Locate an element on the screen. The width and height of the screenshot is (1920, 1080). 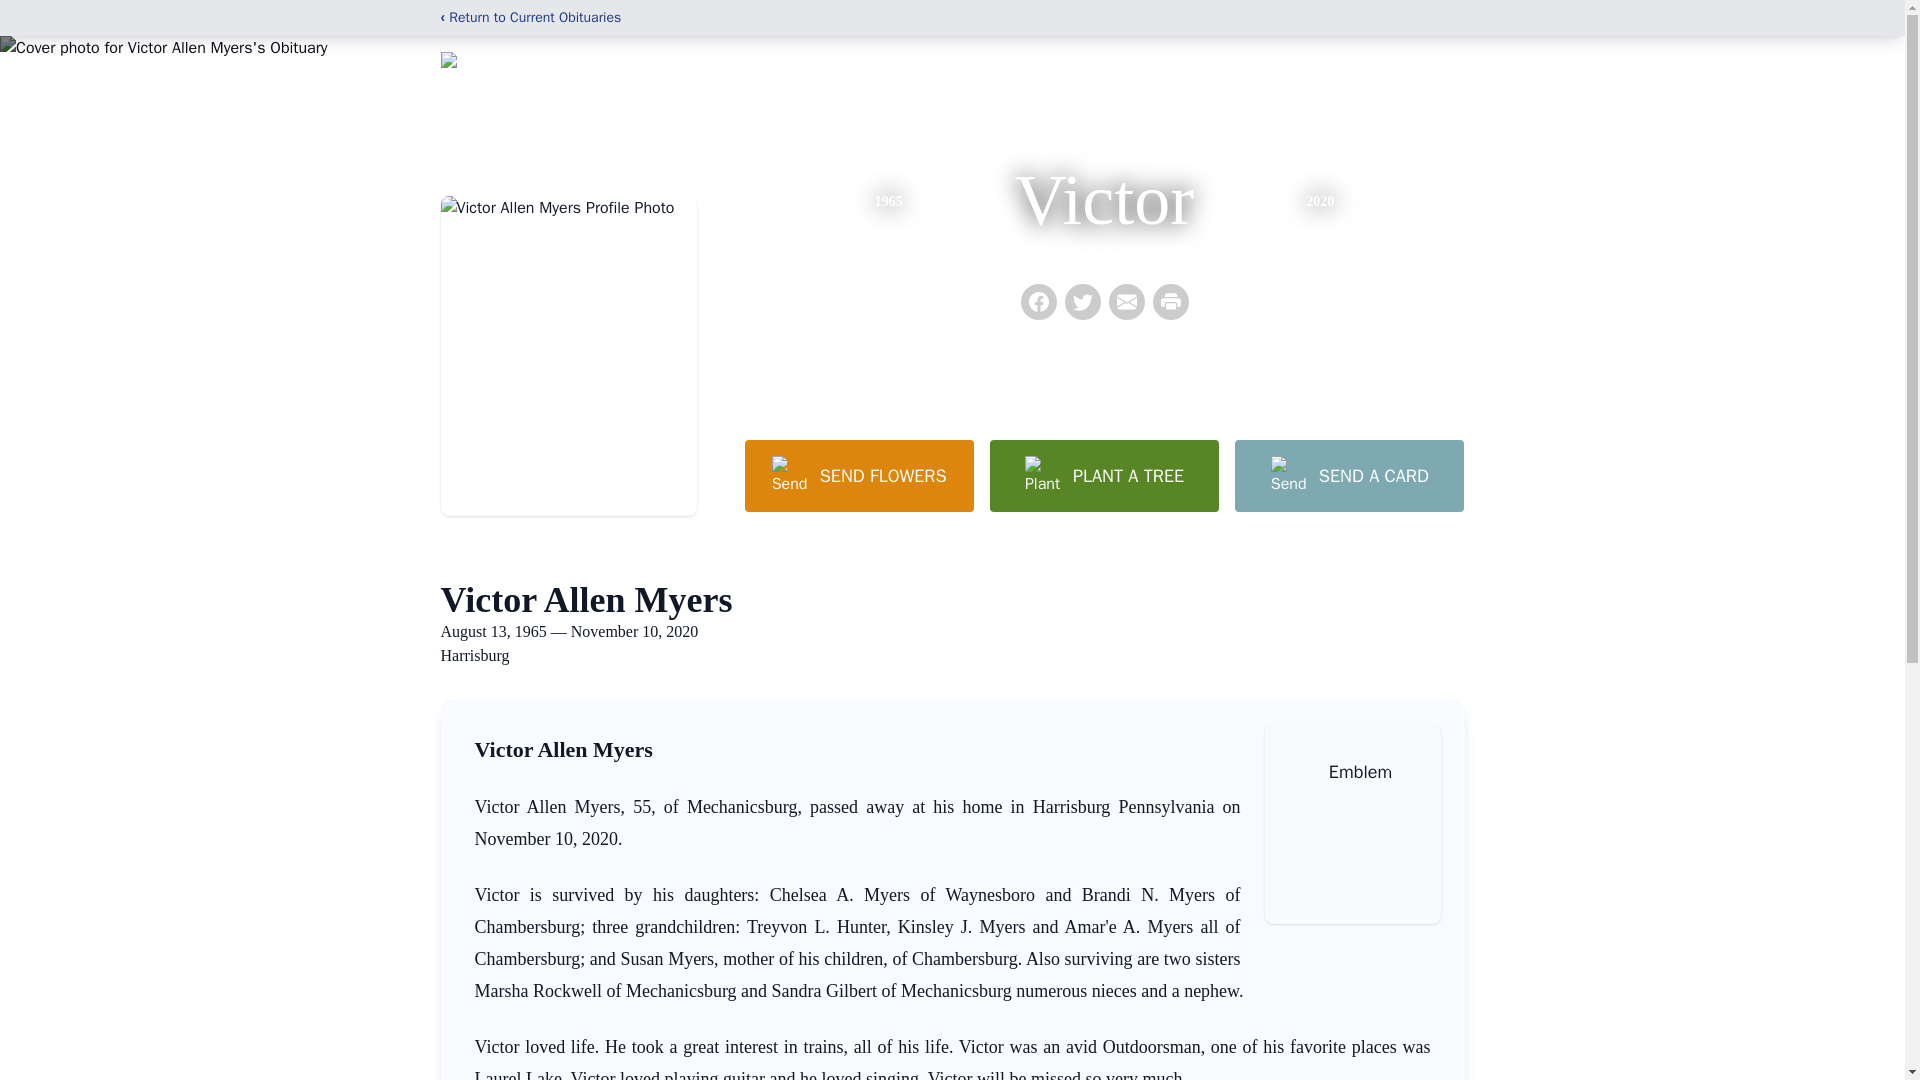
PLANT A TREE is located at coordinates (1104, 475).